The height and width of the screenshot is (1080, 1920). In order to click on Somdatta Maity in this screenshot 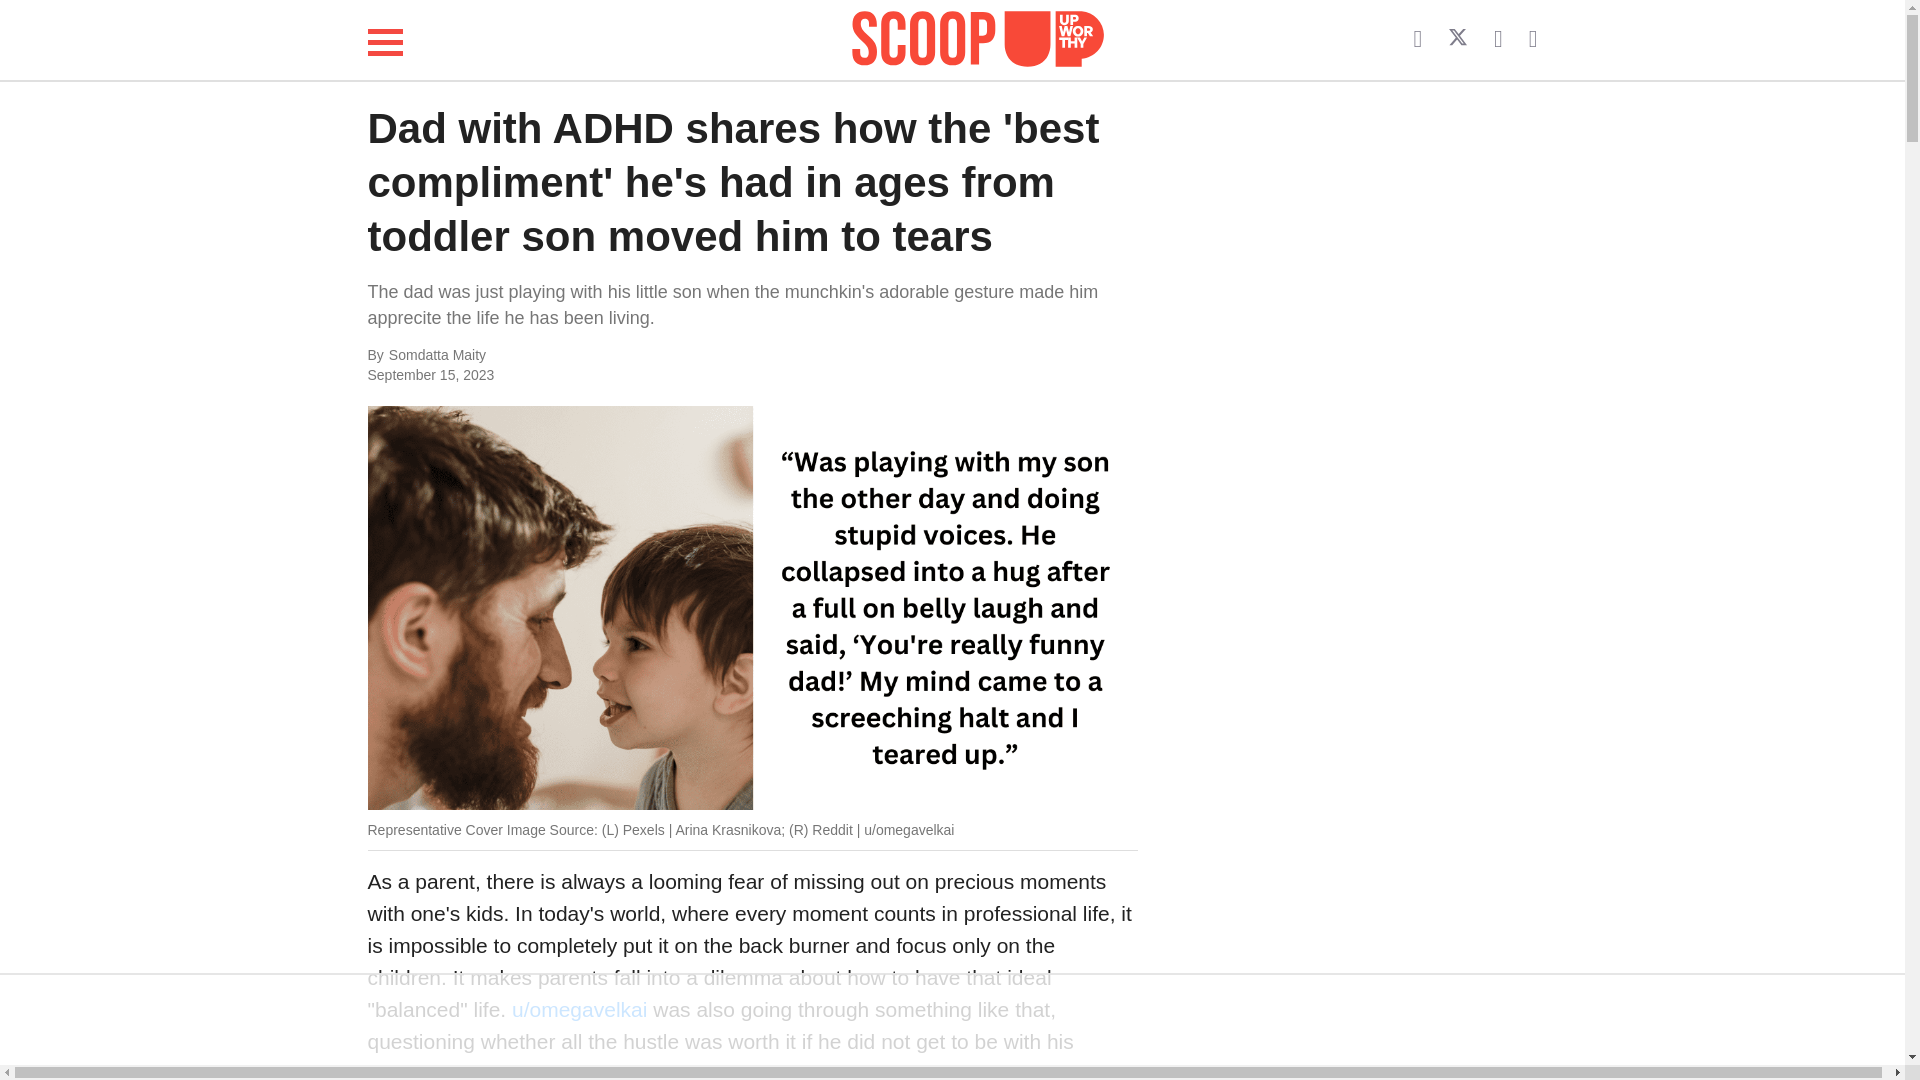, I will do `click(588, 356)`.